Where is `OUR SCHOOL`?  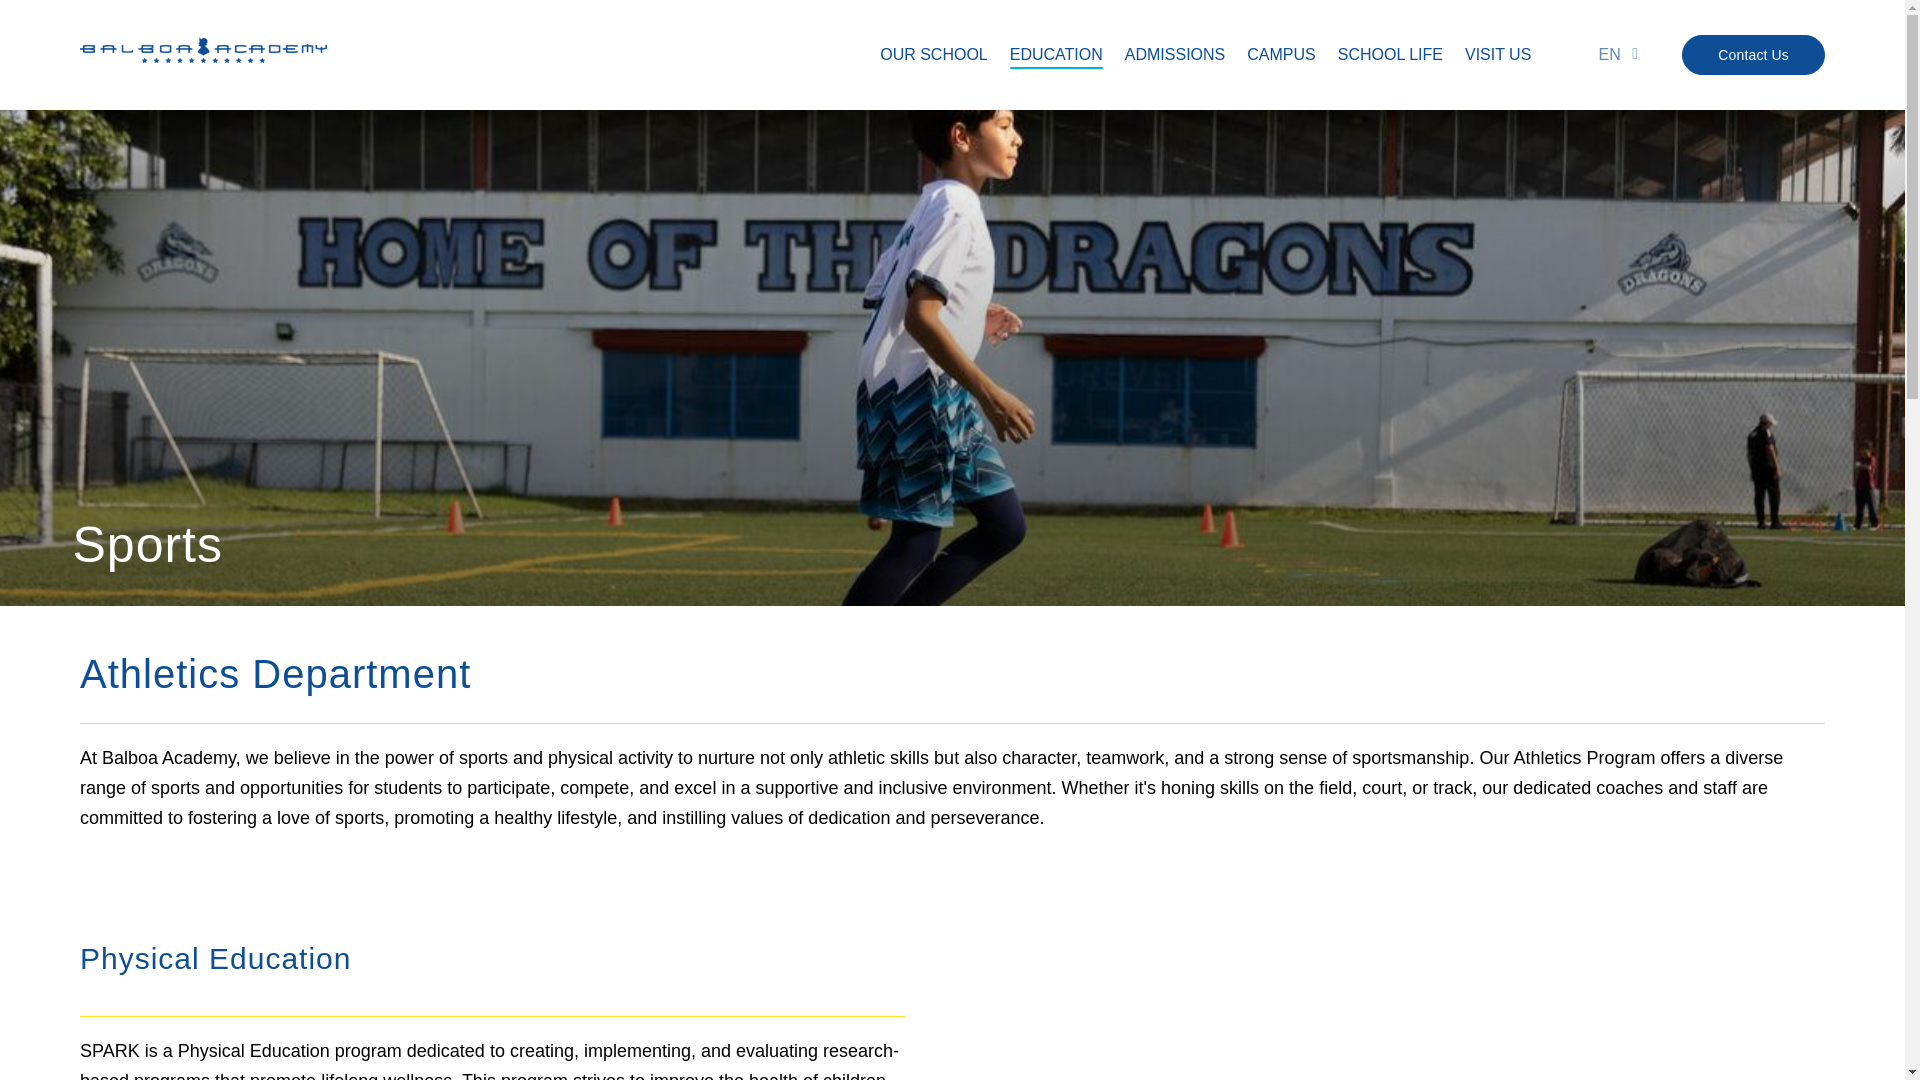
OUR SCHOOL is located at coordinates (934, 54).